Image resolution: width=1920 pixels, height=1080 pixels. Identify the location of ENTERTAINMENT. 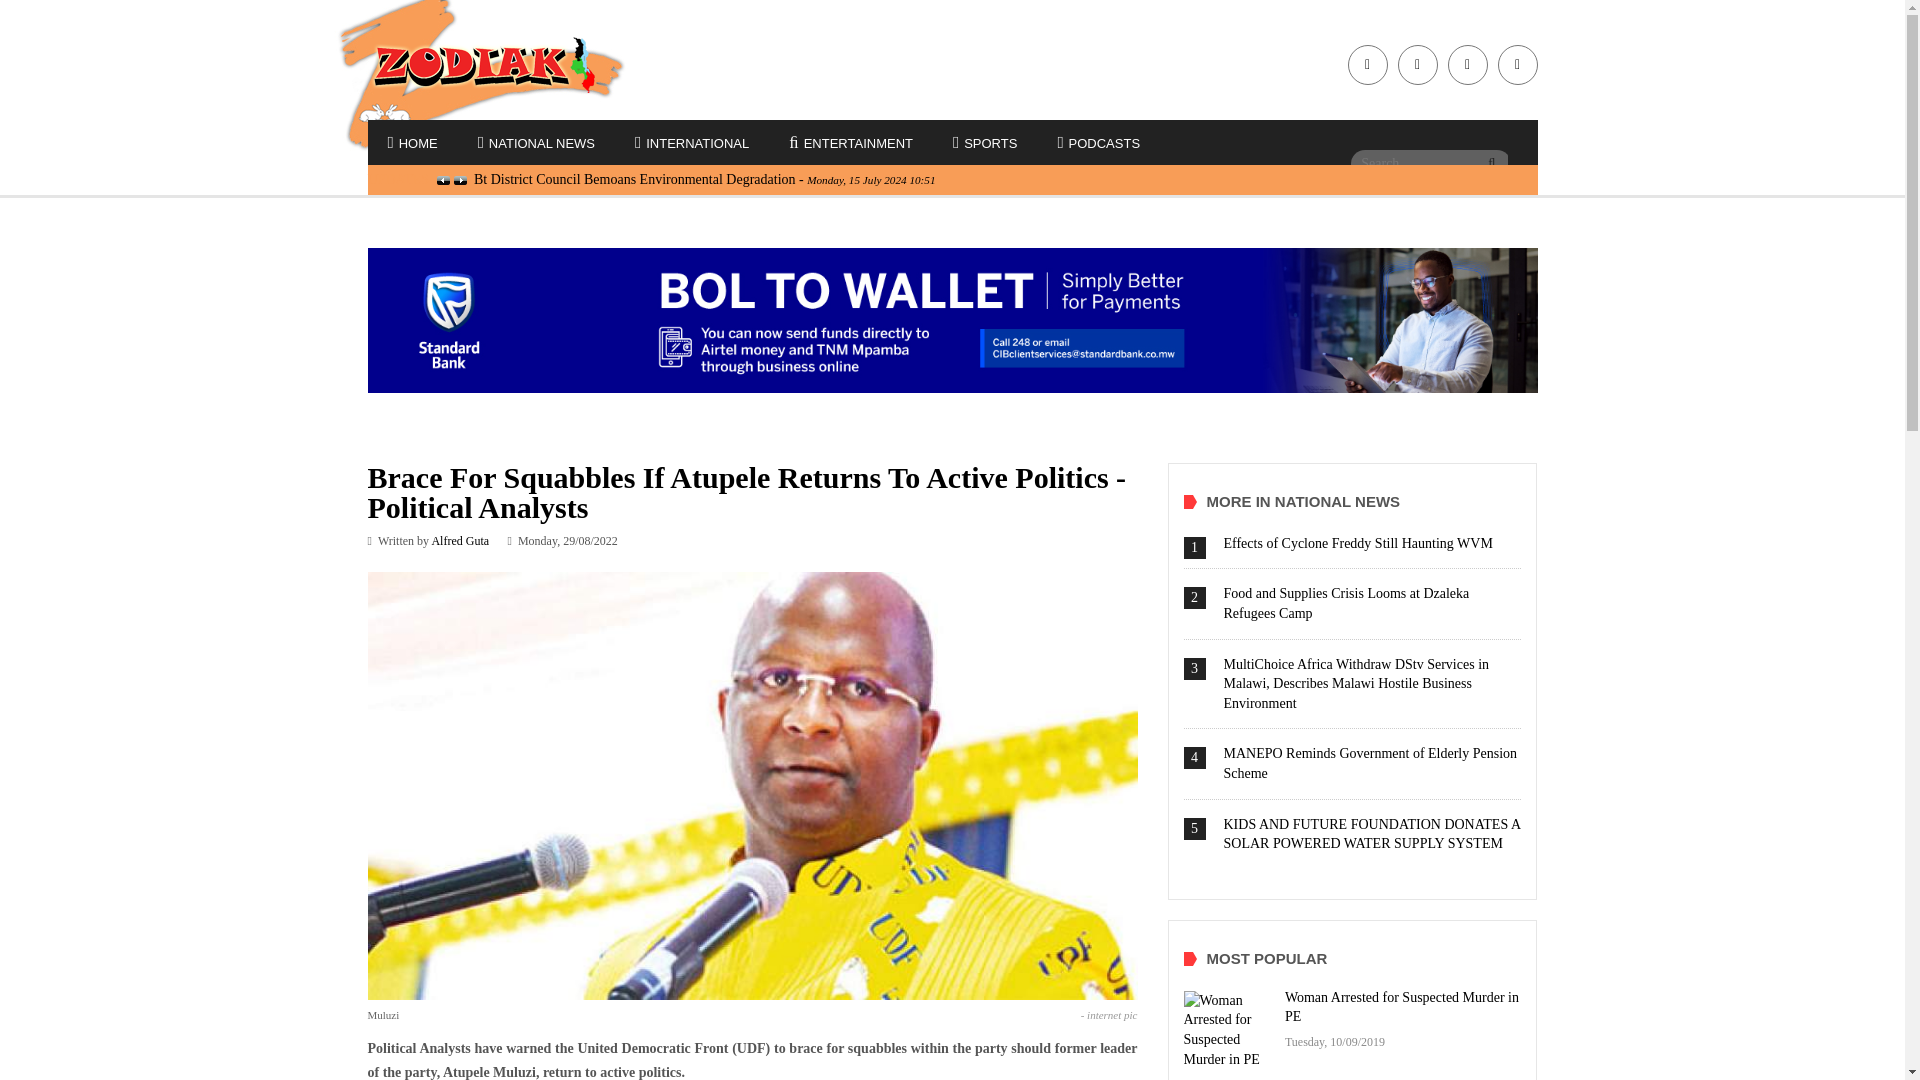
(851, 144).